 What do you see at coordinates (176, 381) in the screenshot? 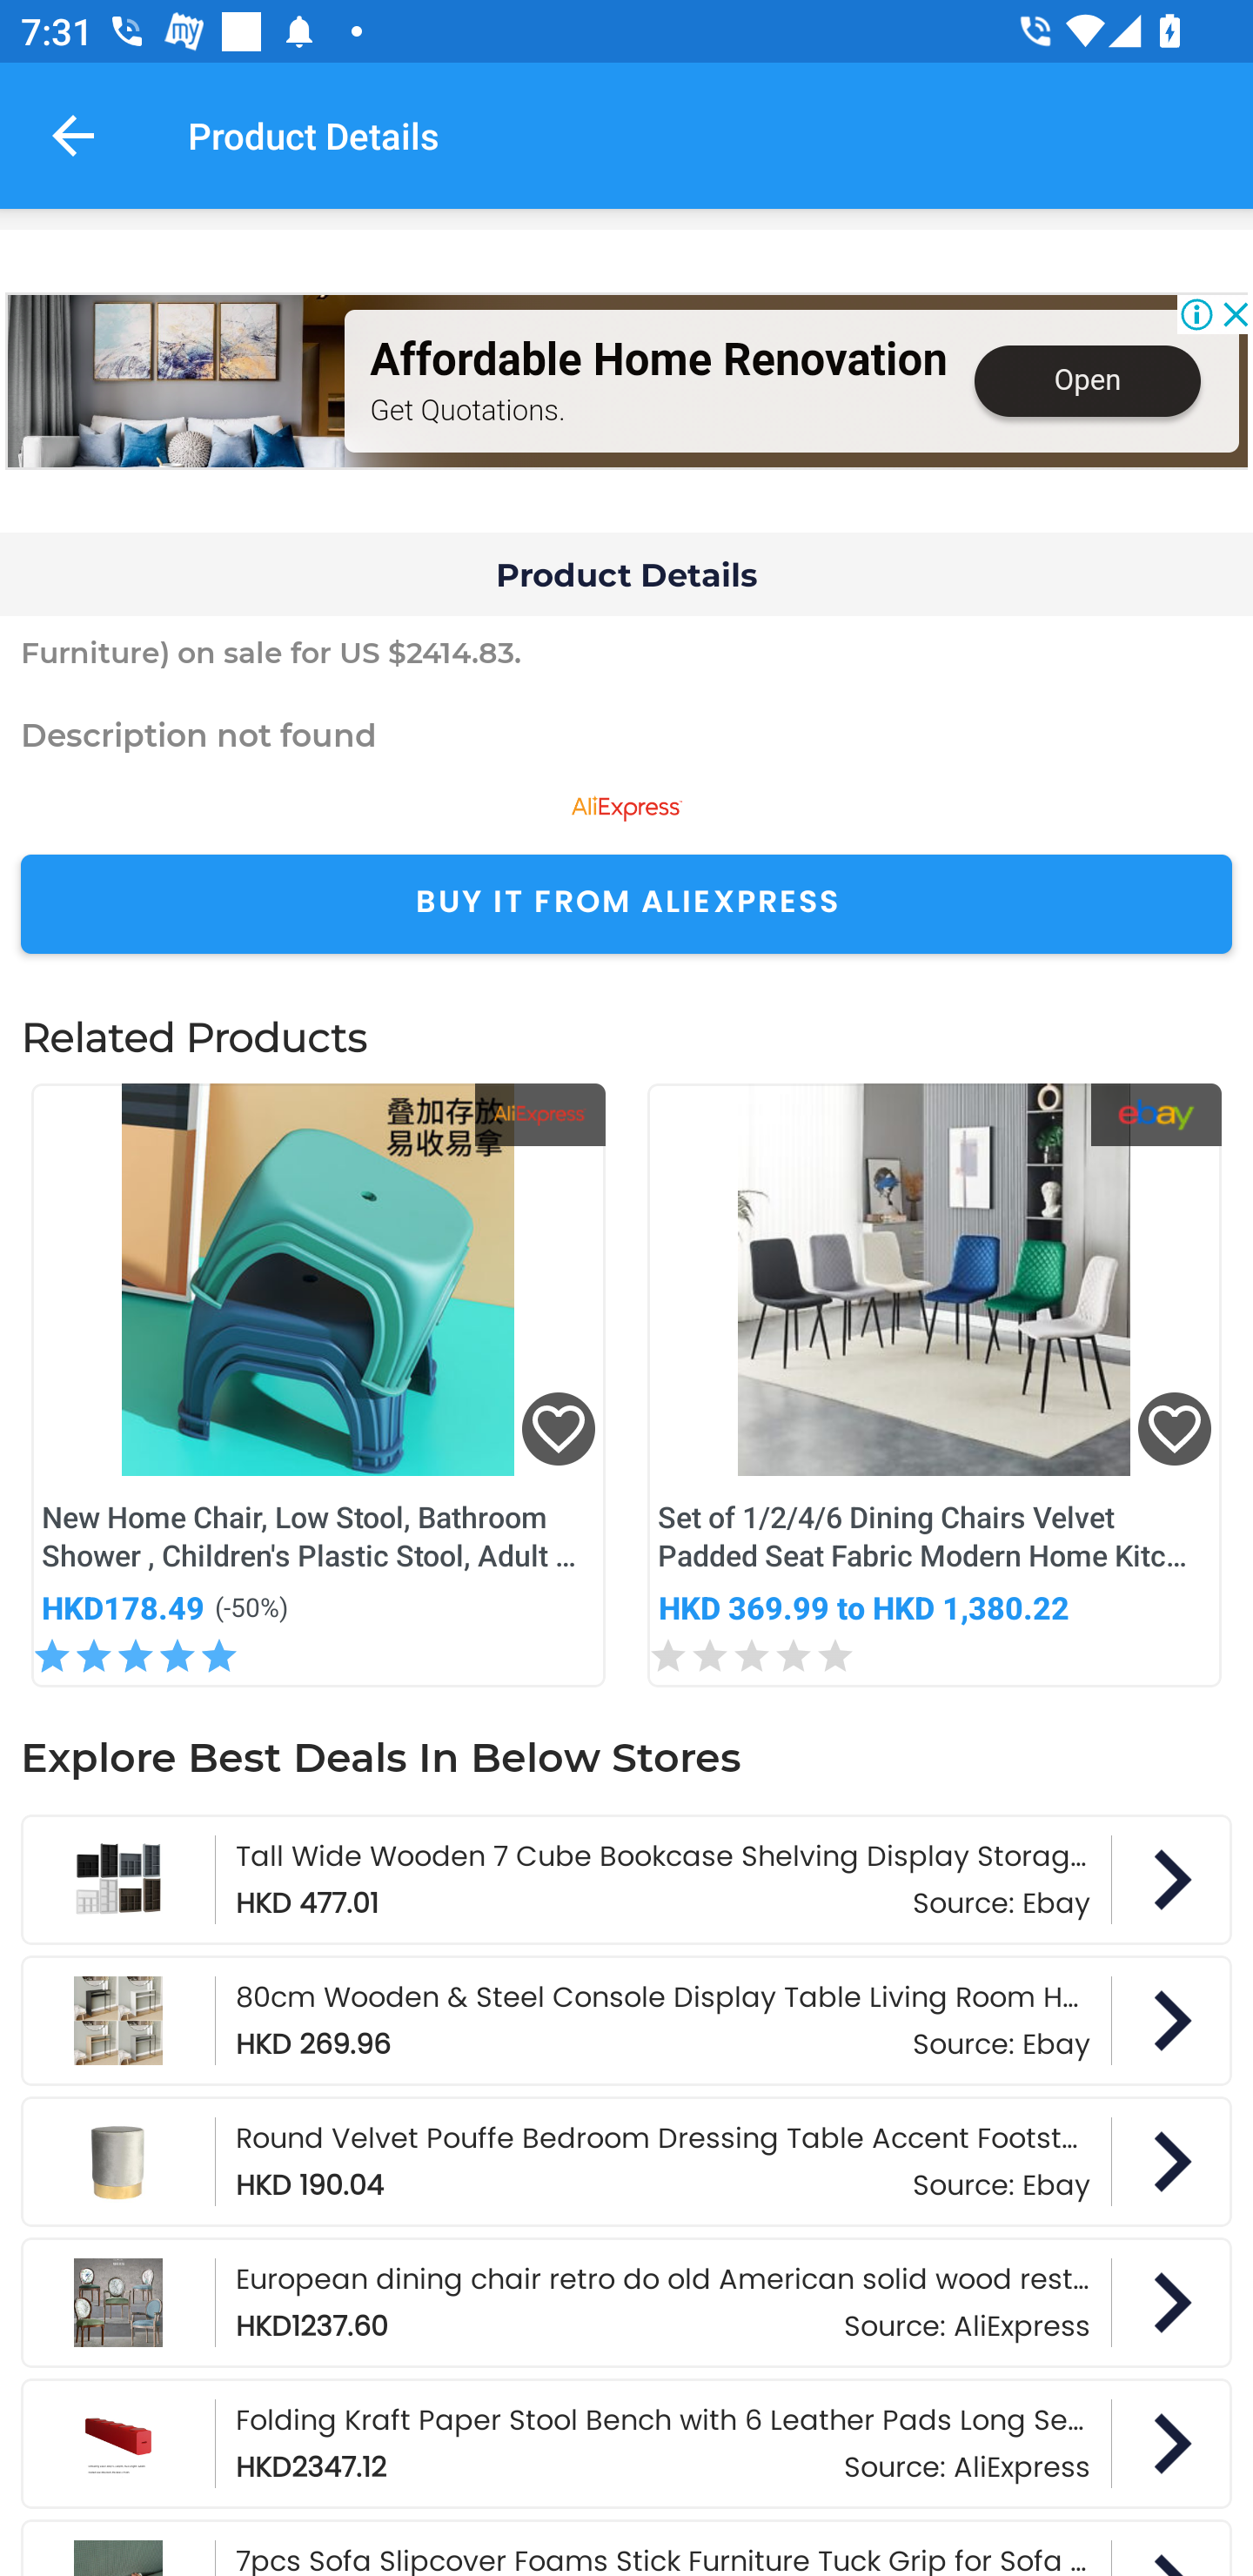
I see `free-quote` at bounding box center [176, 381].